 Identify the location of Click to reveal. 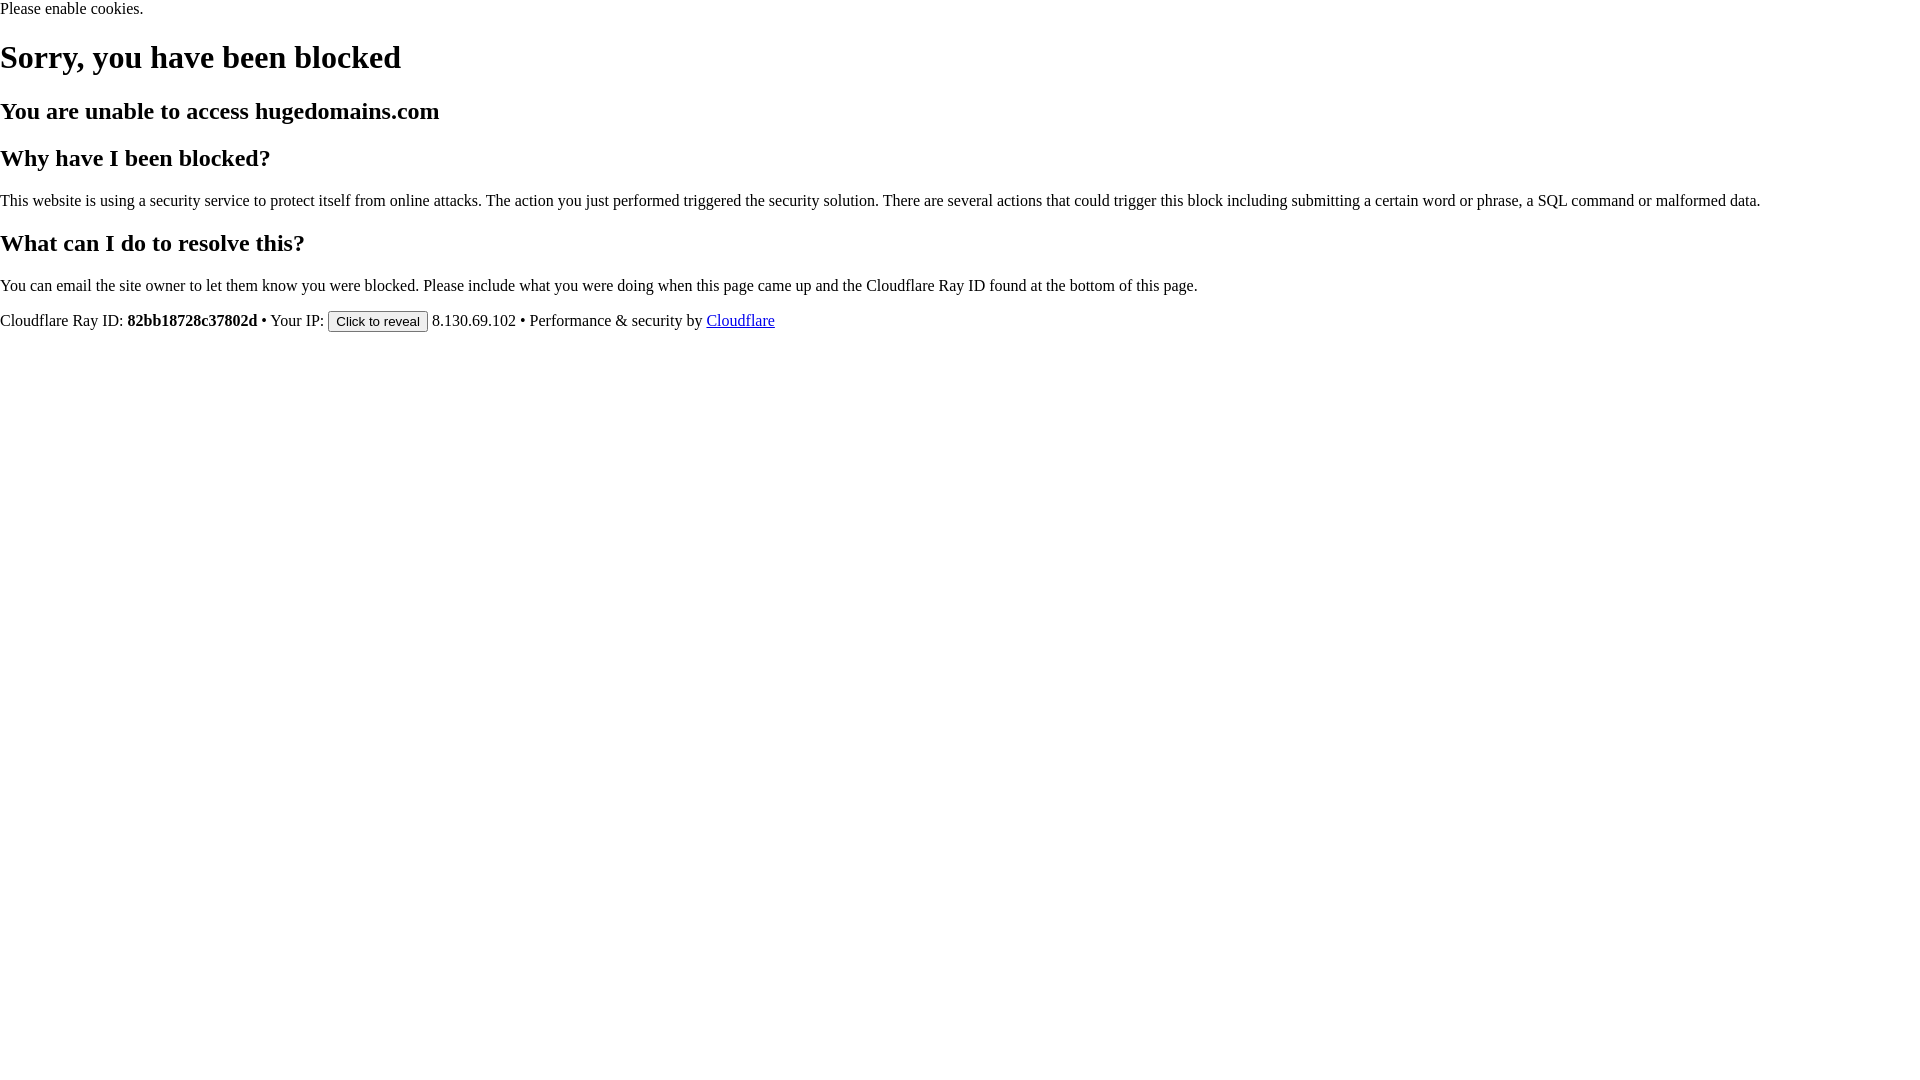
(378, 320).